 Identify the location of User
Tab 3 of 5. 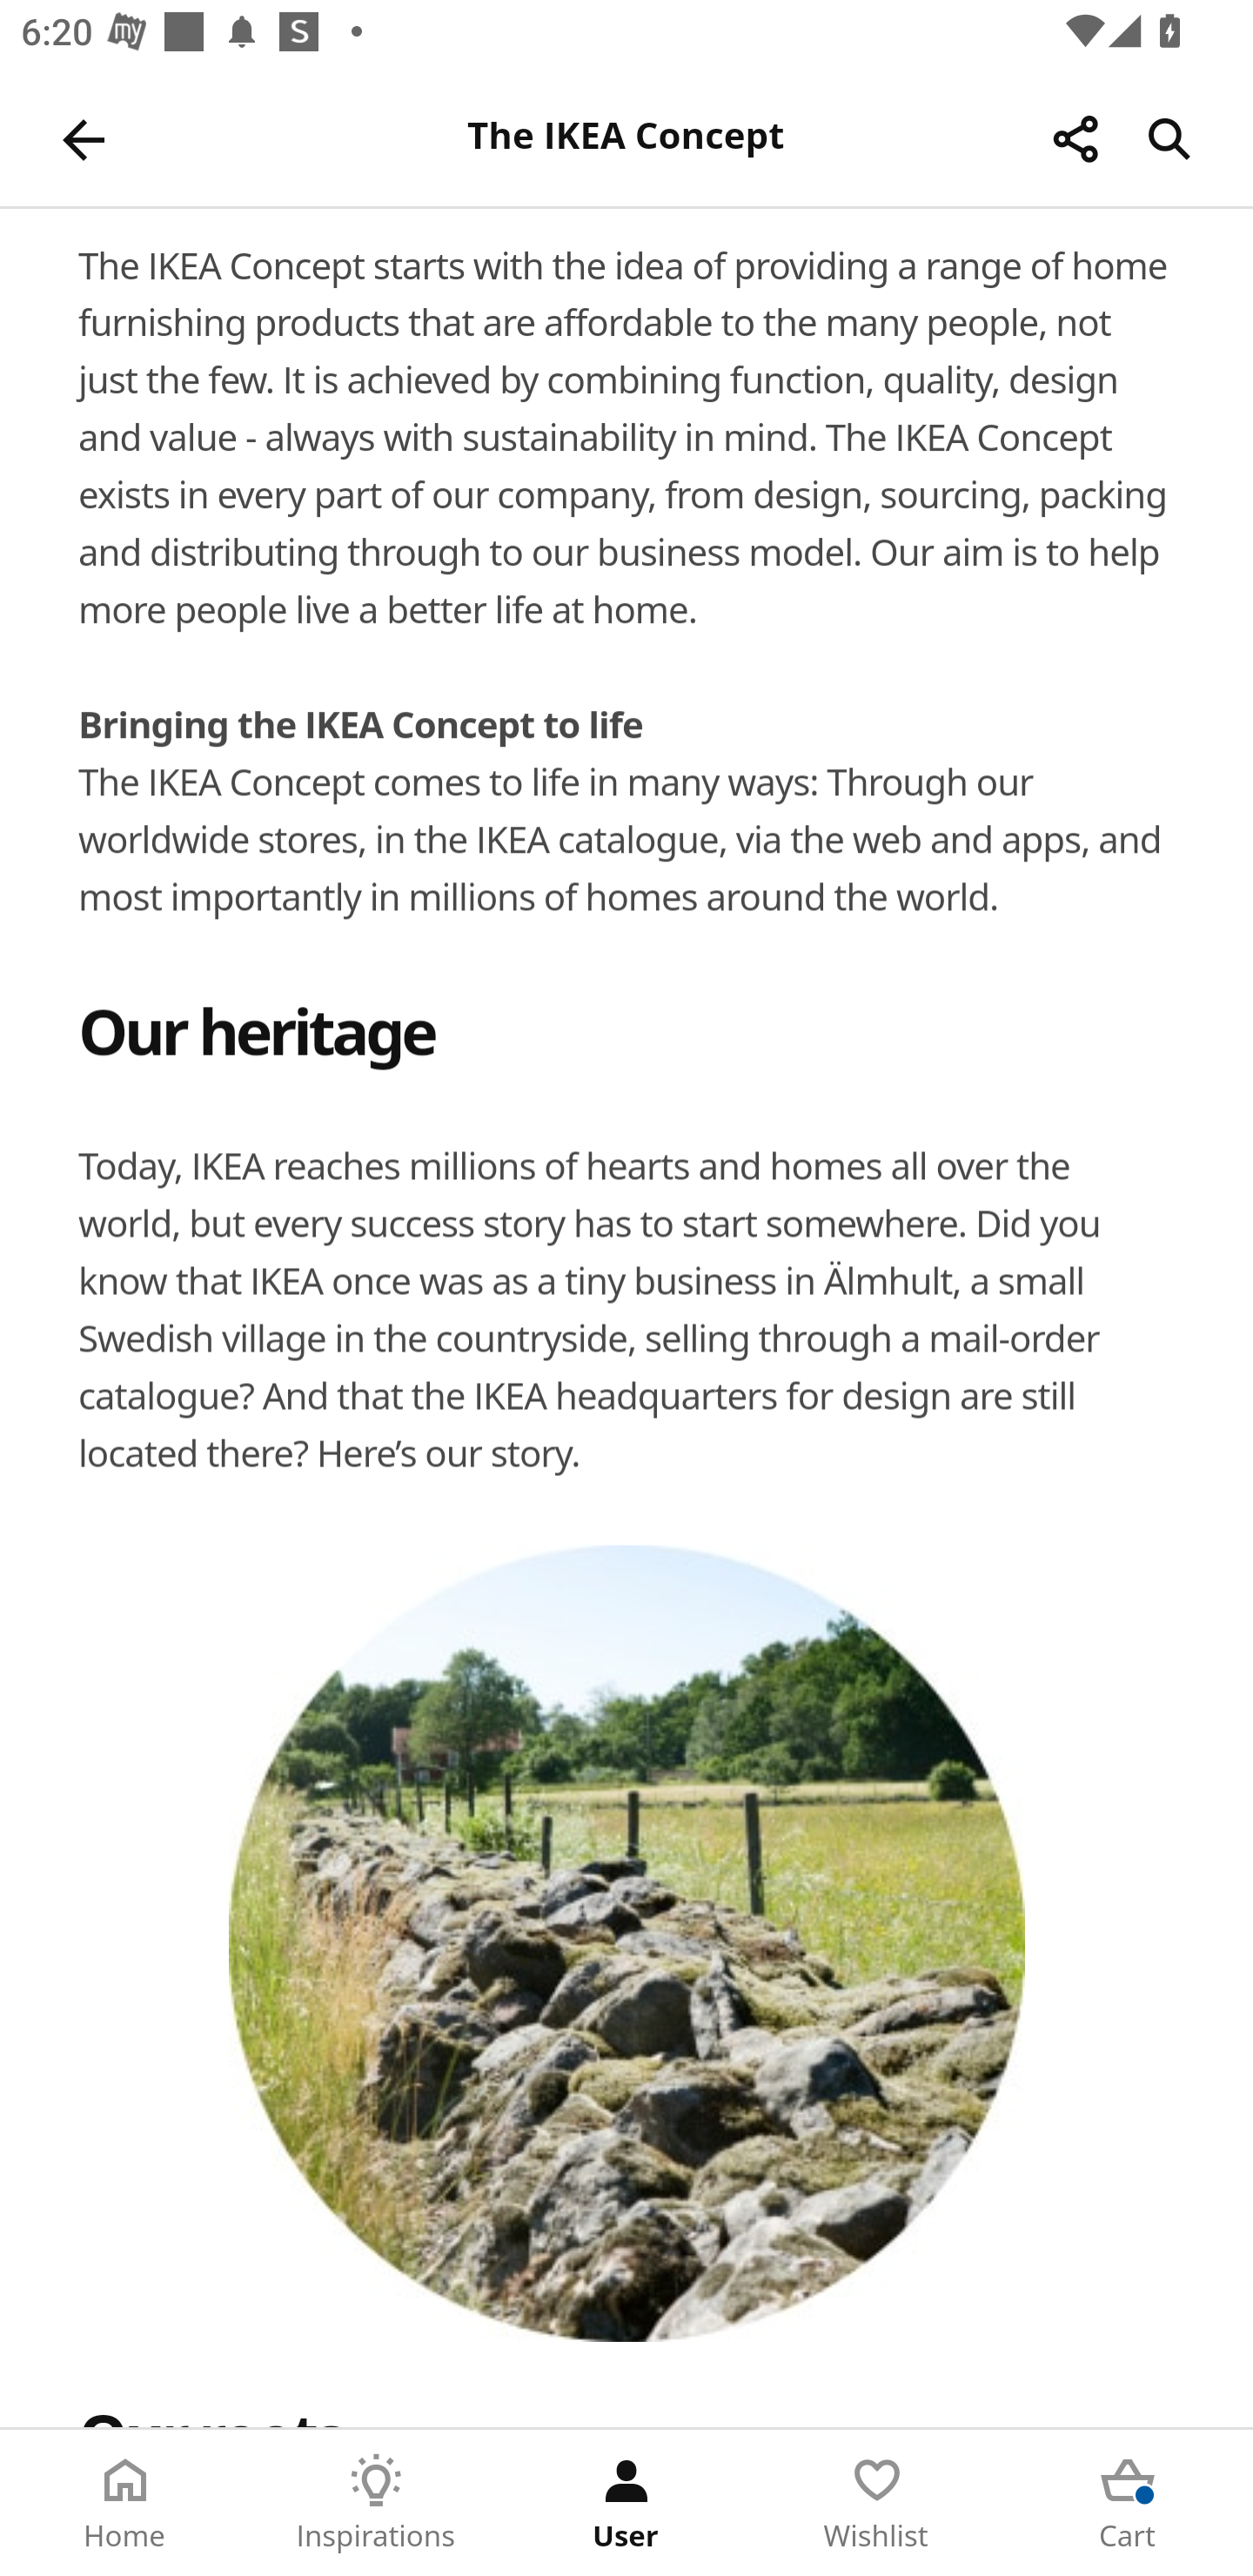
(626, 2503).